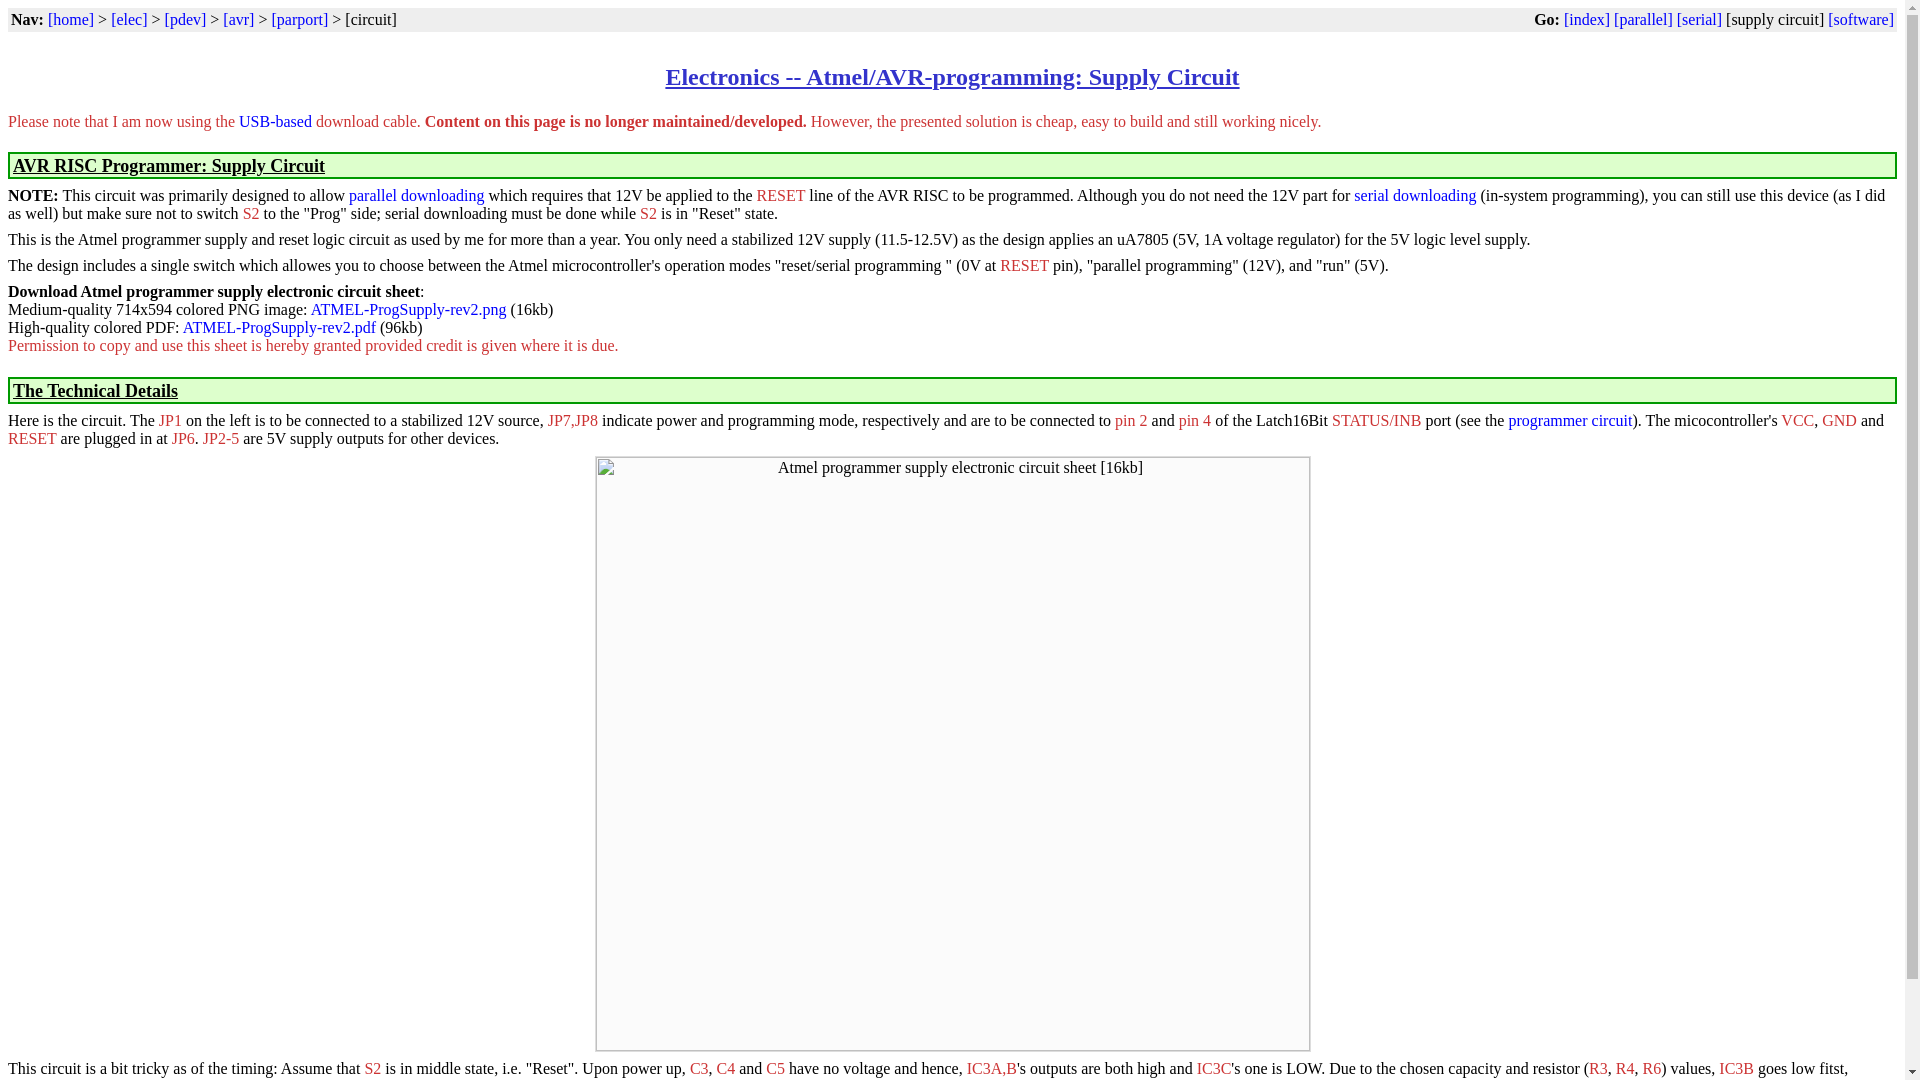  I want to click on parallel downloading, so click(417, 195).